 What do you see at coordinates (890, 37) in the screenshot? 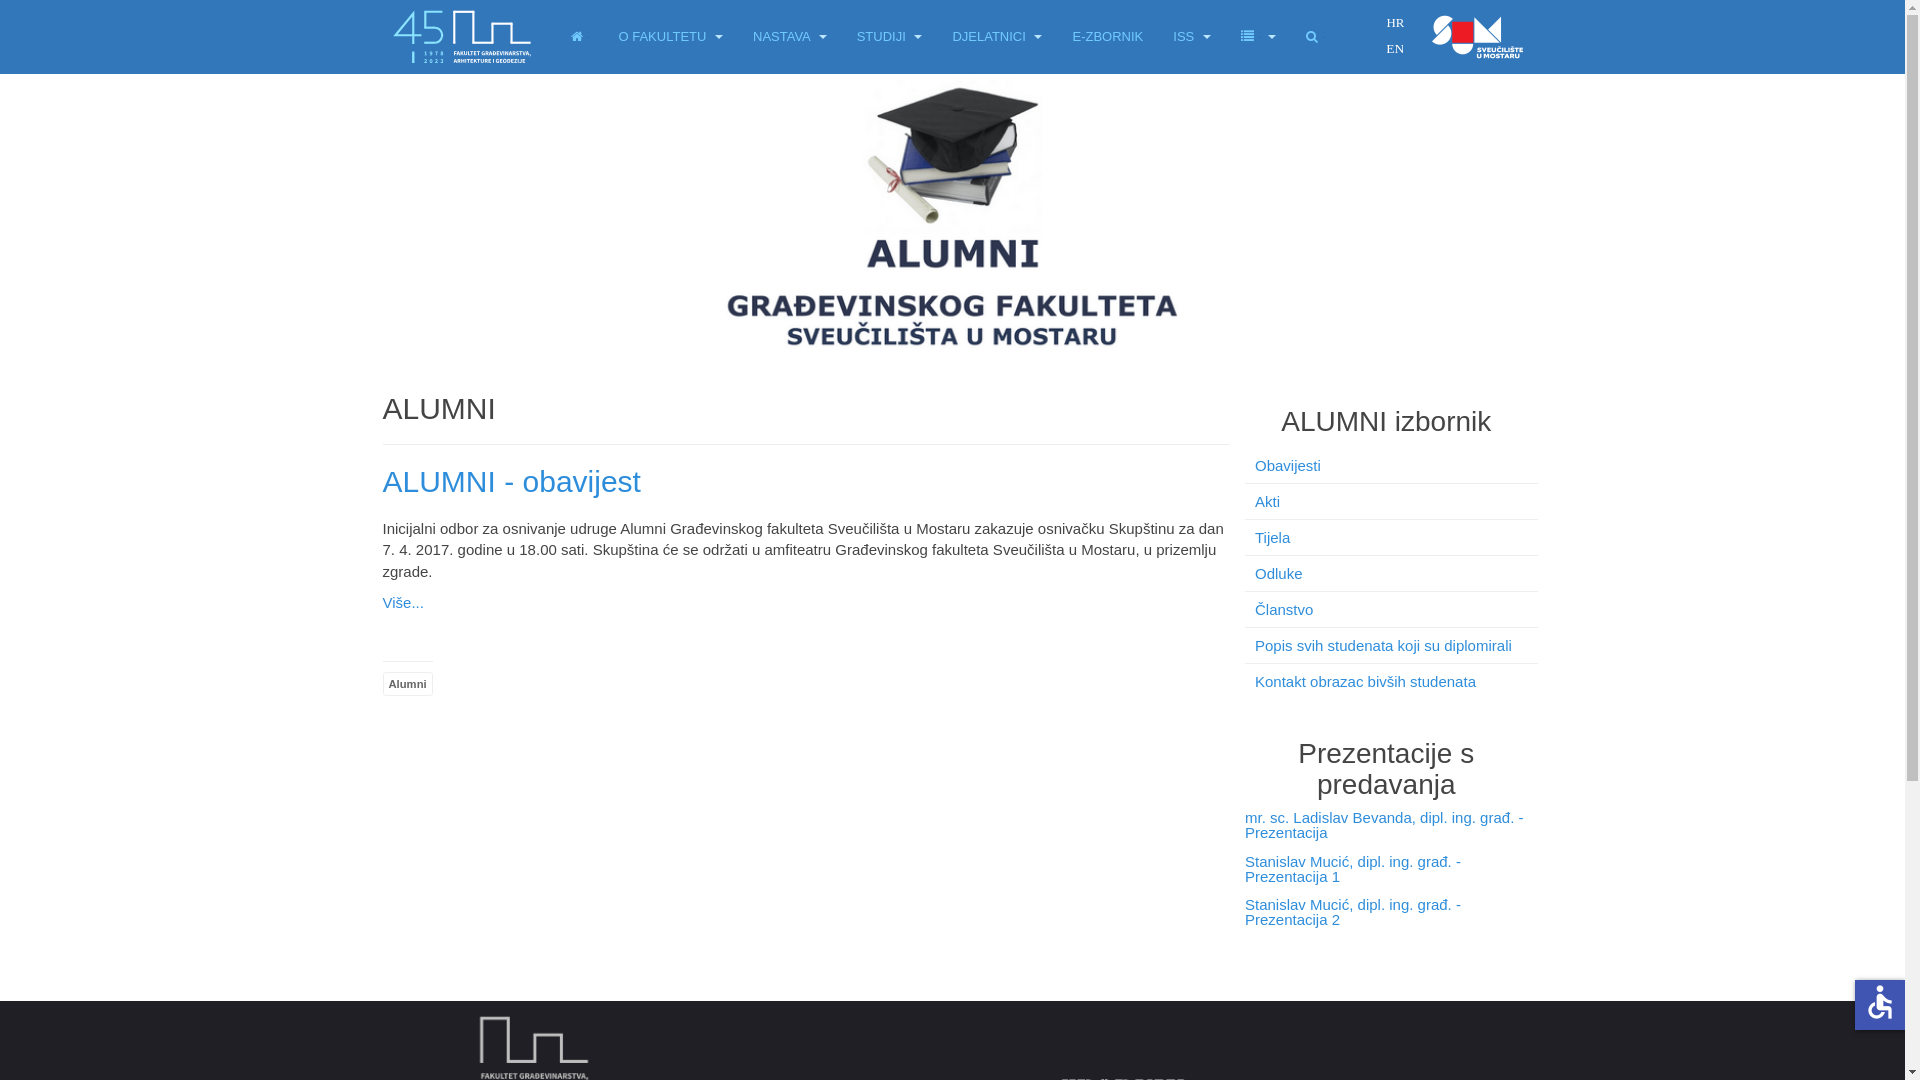
I see `STUDIJI` at bounding box center [890, 37].